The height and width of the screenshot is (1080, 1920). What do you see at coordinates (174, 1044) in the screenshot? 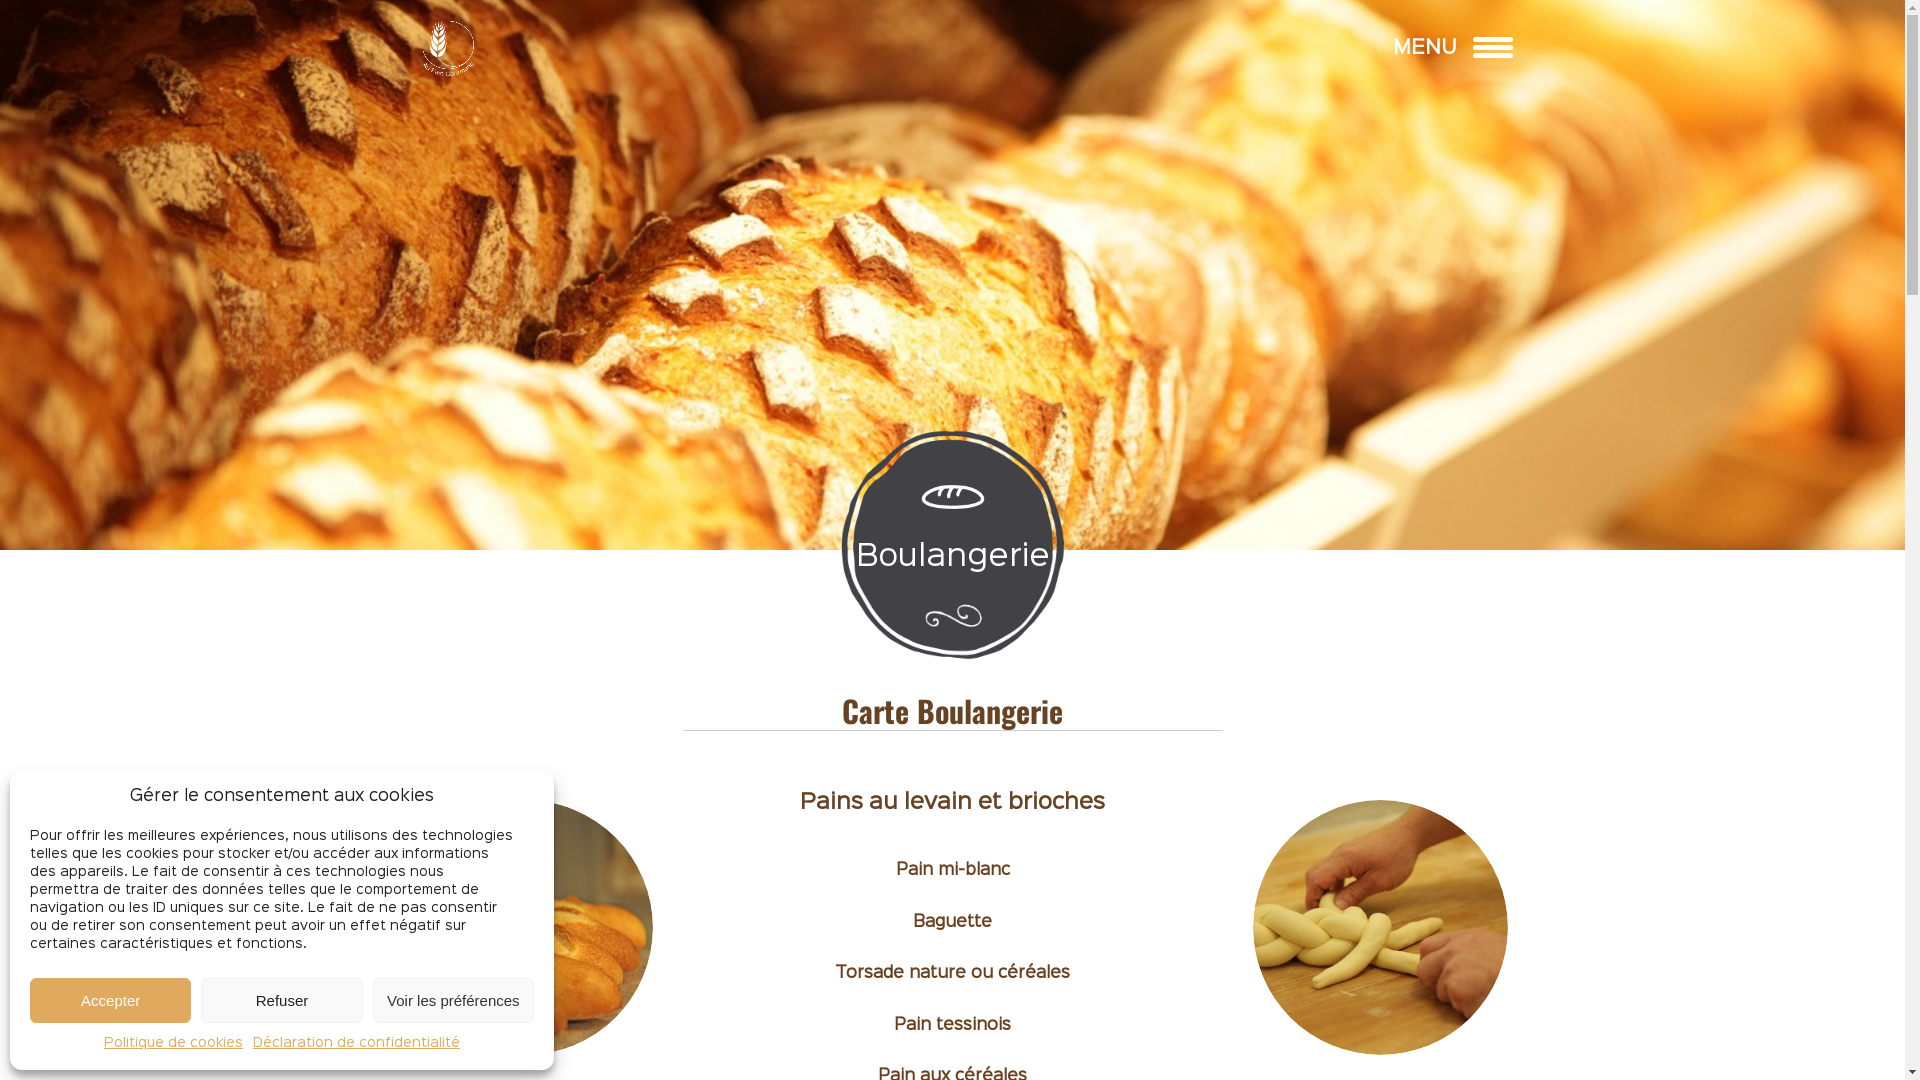
I see `Politique de cookies` at bounding box center [174, 1044].